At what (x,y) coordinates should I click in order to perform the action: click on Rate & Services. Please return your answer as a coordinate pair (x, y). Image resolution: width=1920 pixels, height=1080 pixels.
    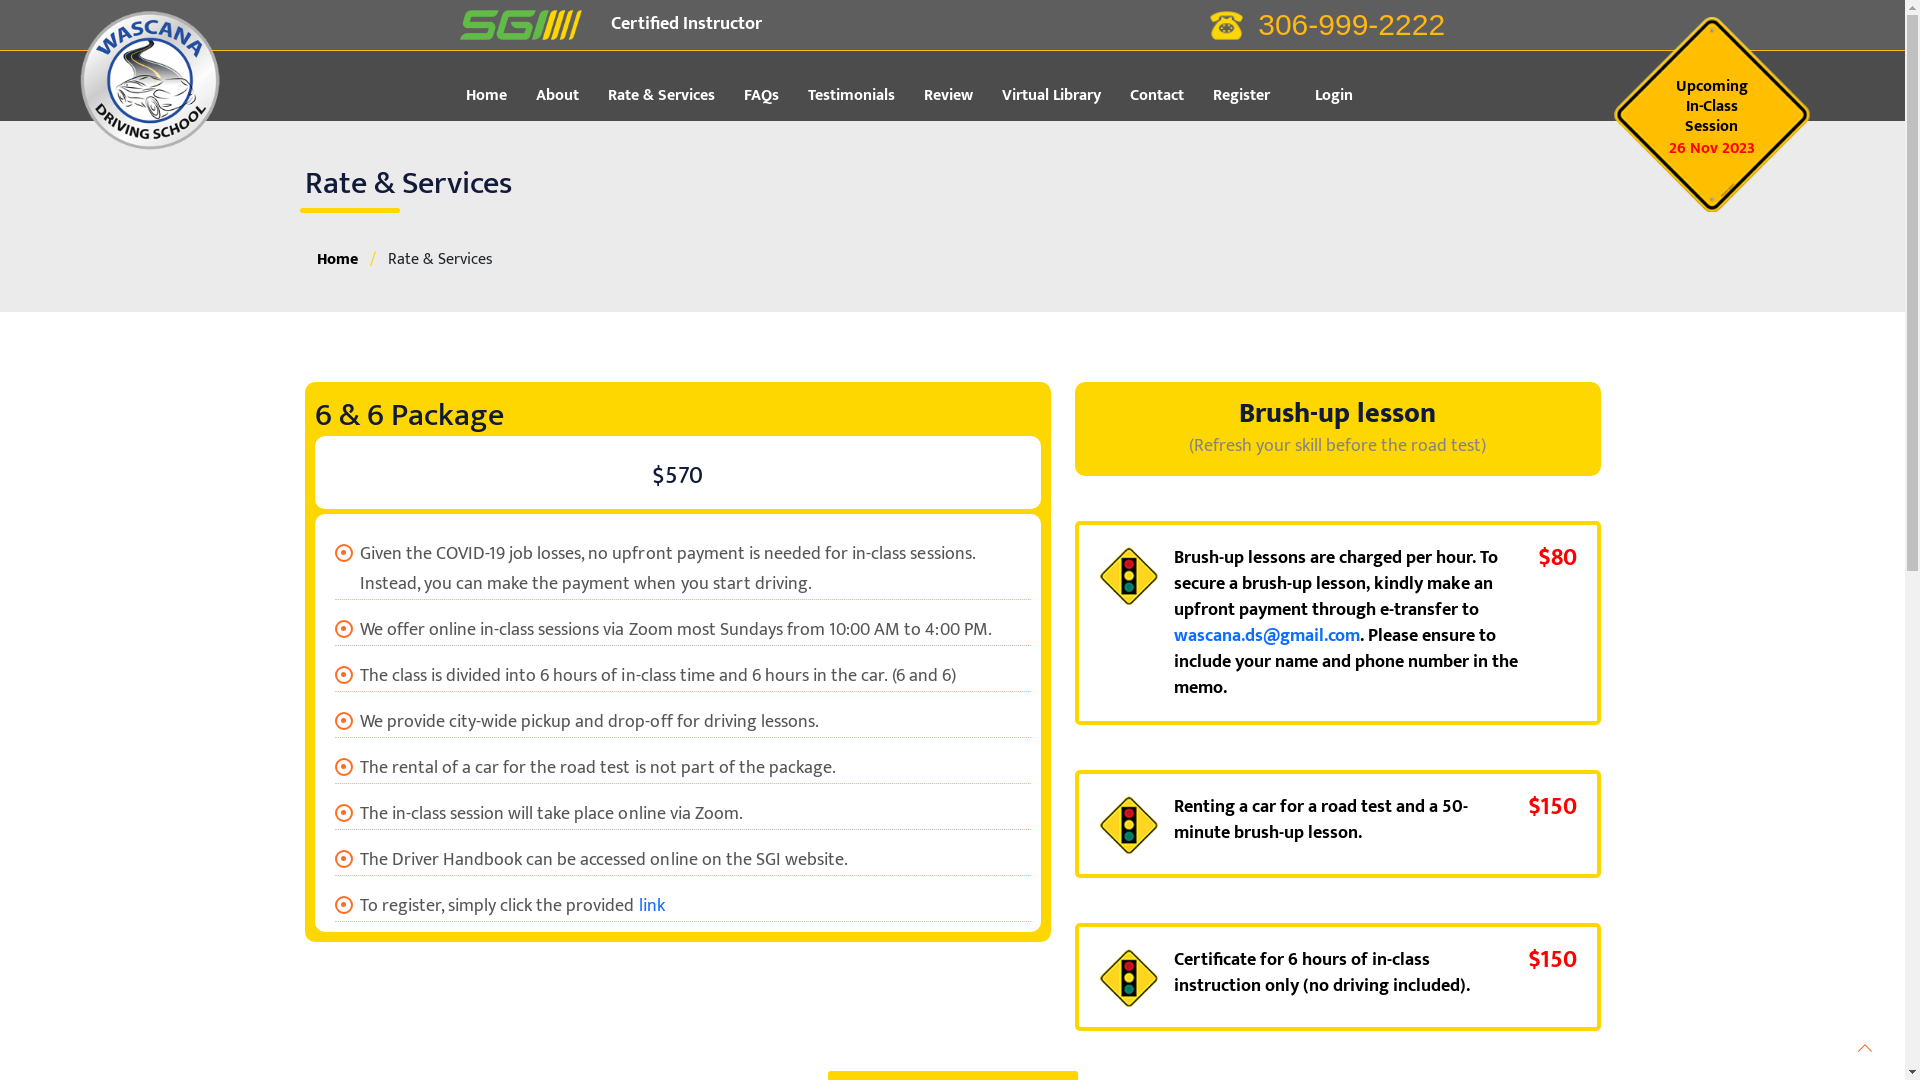
    Looking at the image, I should click on (674, 96).